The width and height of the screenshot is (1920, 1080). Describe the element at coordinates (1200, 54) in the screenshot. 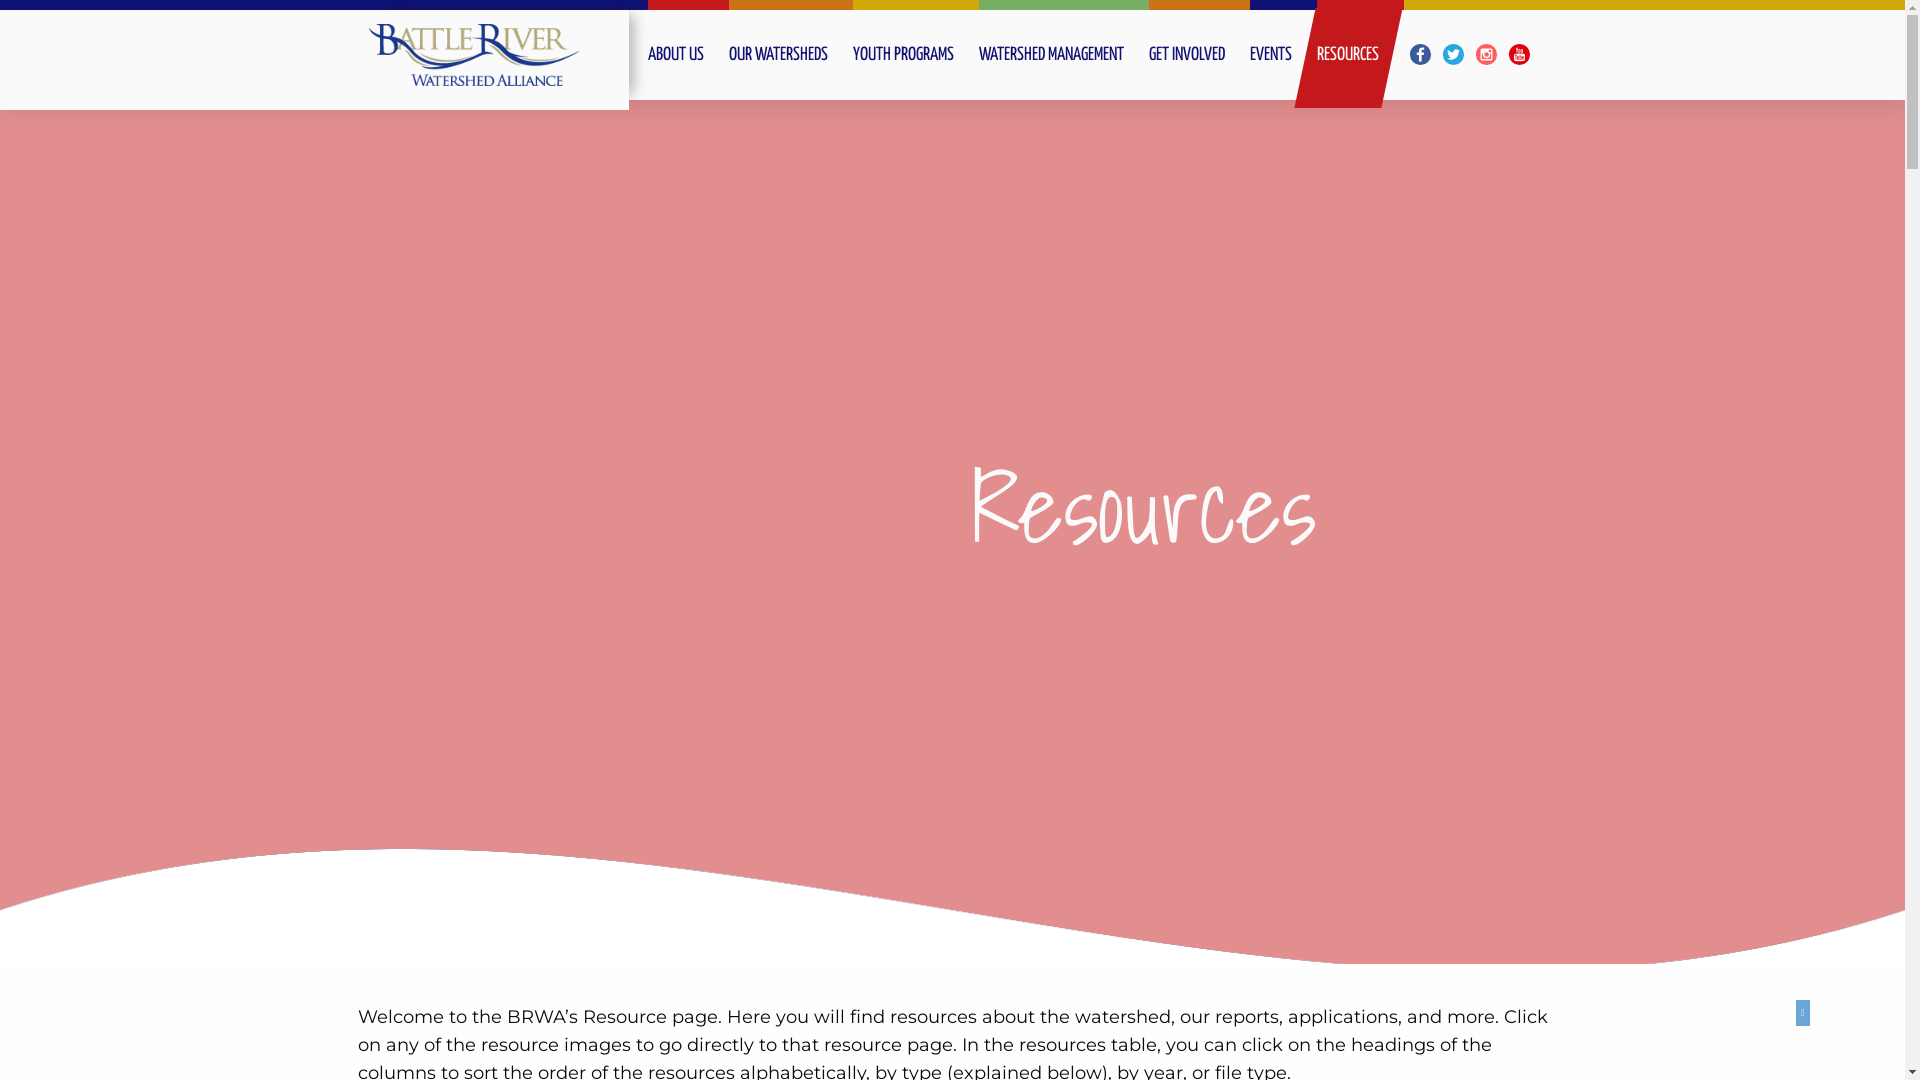

I see `GET INVOLVED` at that location.